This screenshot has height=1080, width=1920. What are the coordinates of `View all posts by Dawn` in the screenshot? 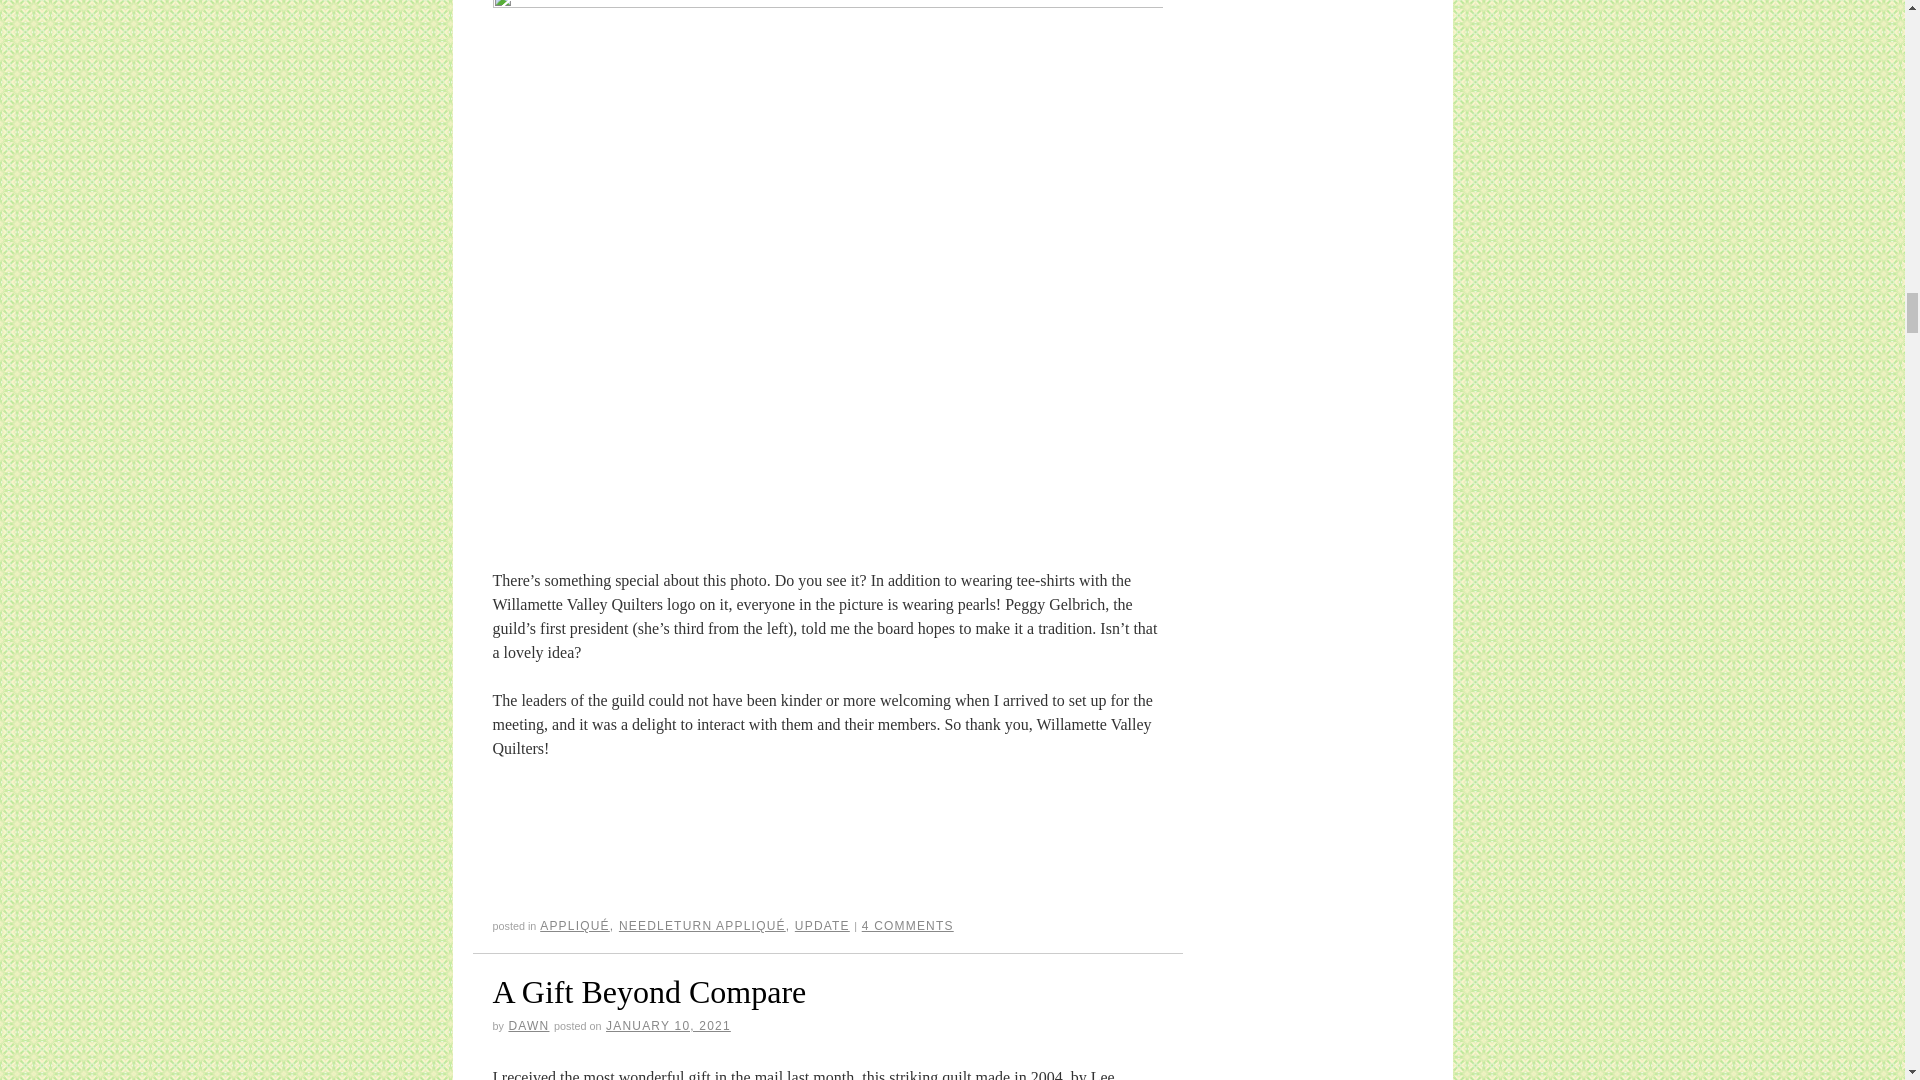 It's located at (528, 1026).